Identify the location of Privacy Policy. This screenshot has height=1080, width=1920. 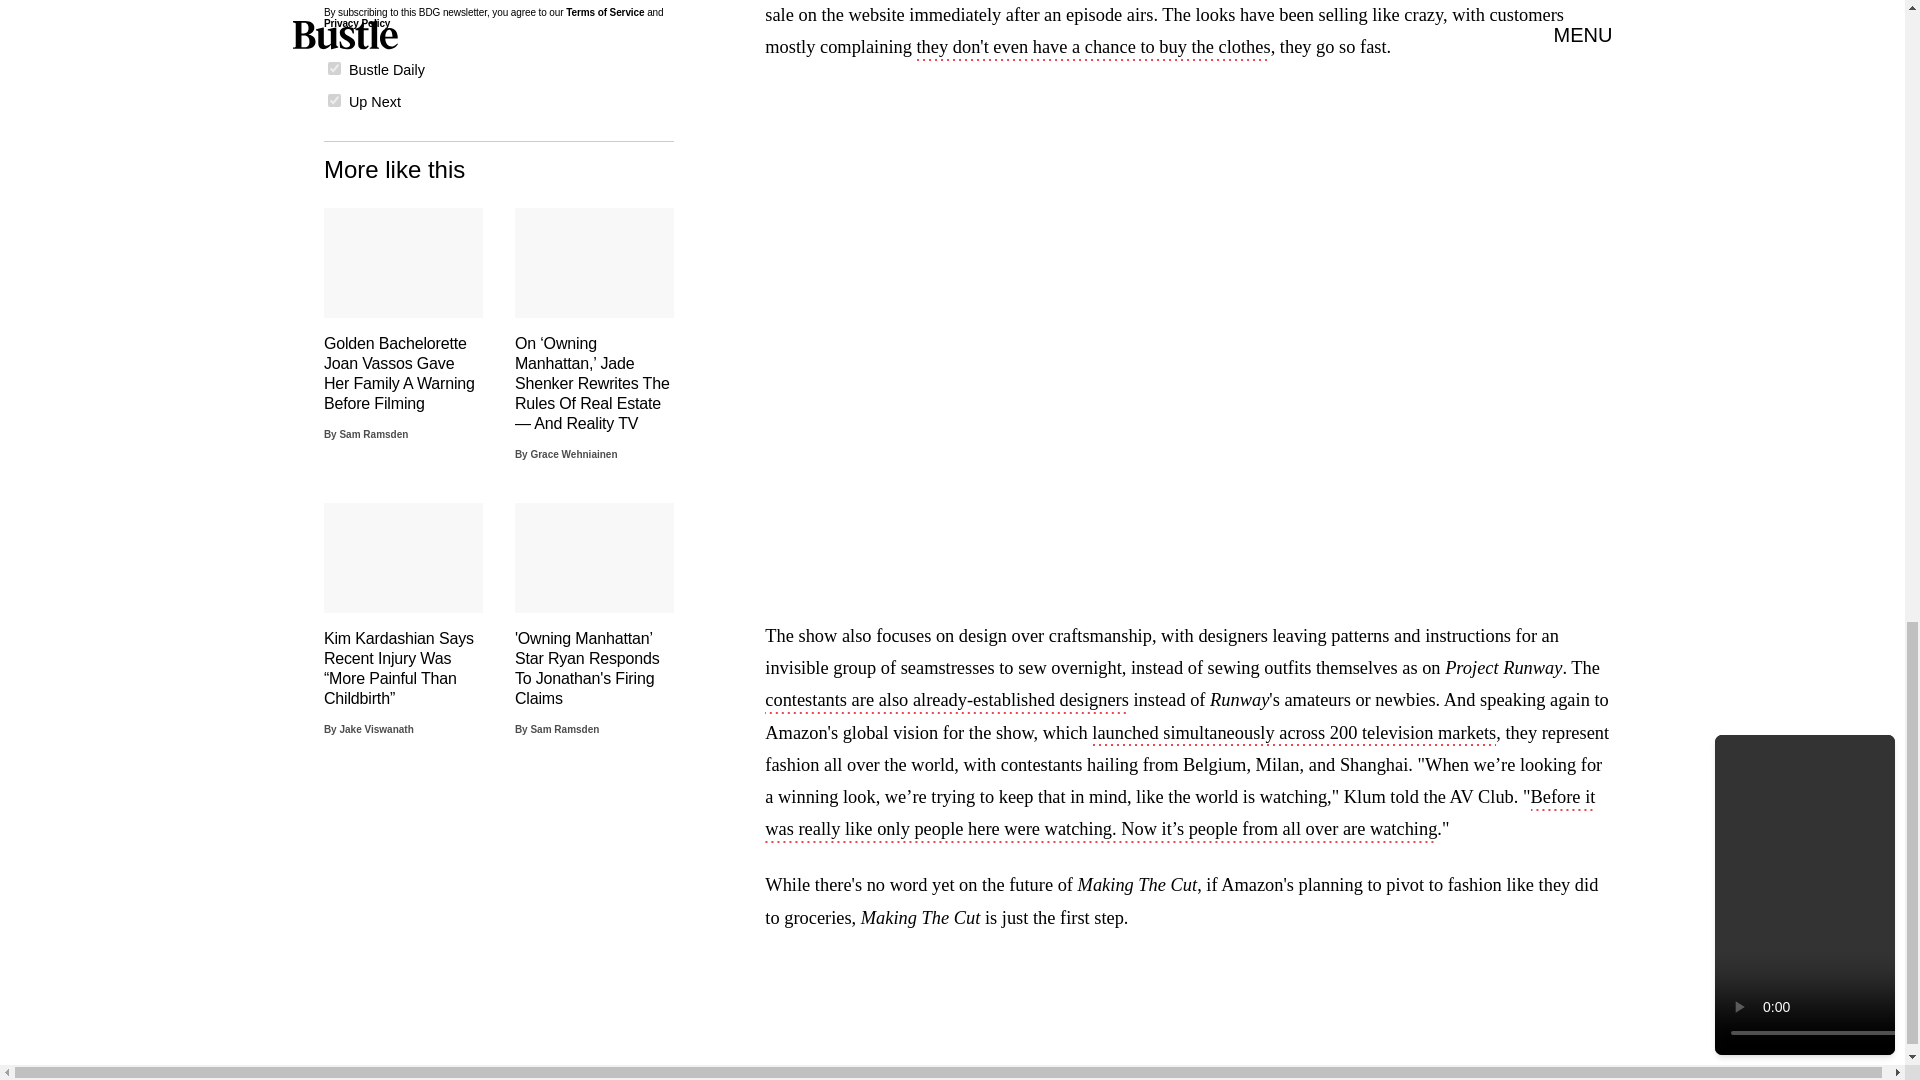
(356, 24).